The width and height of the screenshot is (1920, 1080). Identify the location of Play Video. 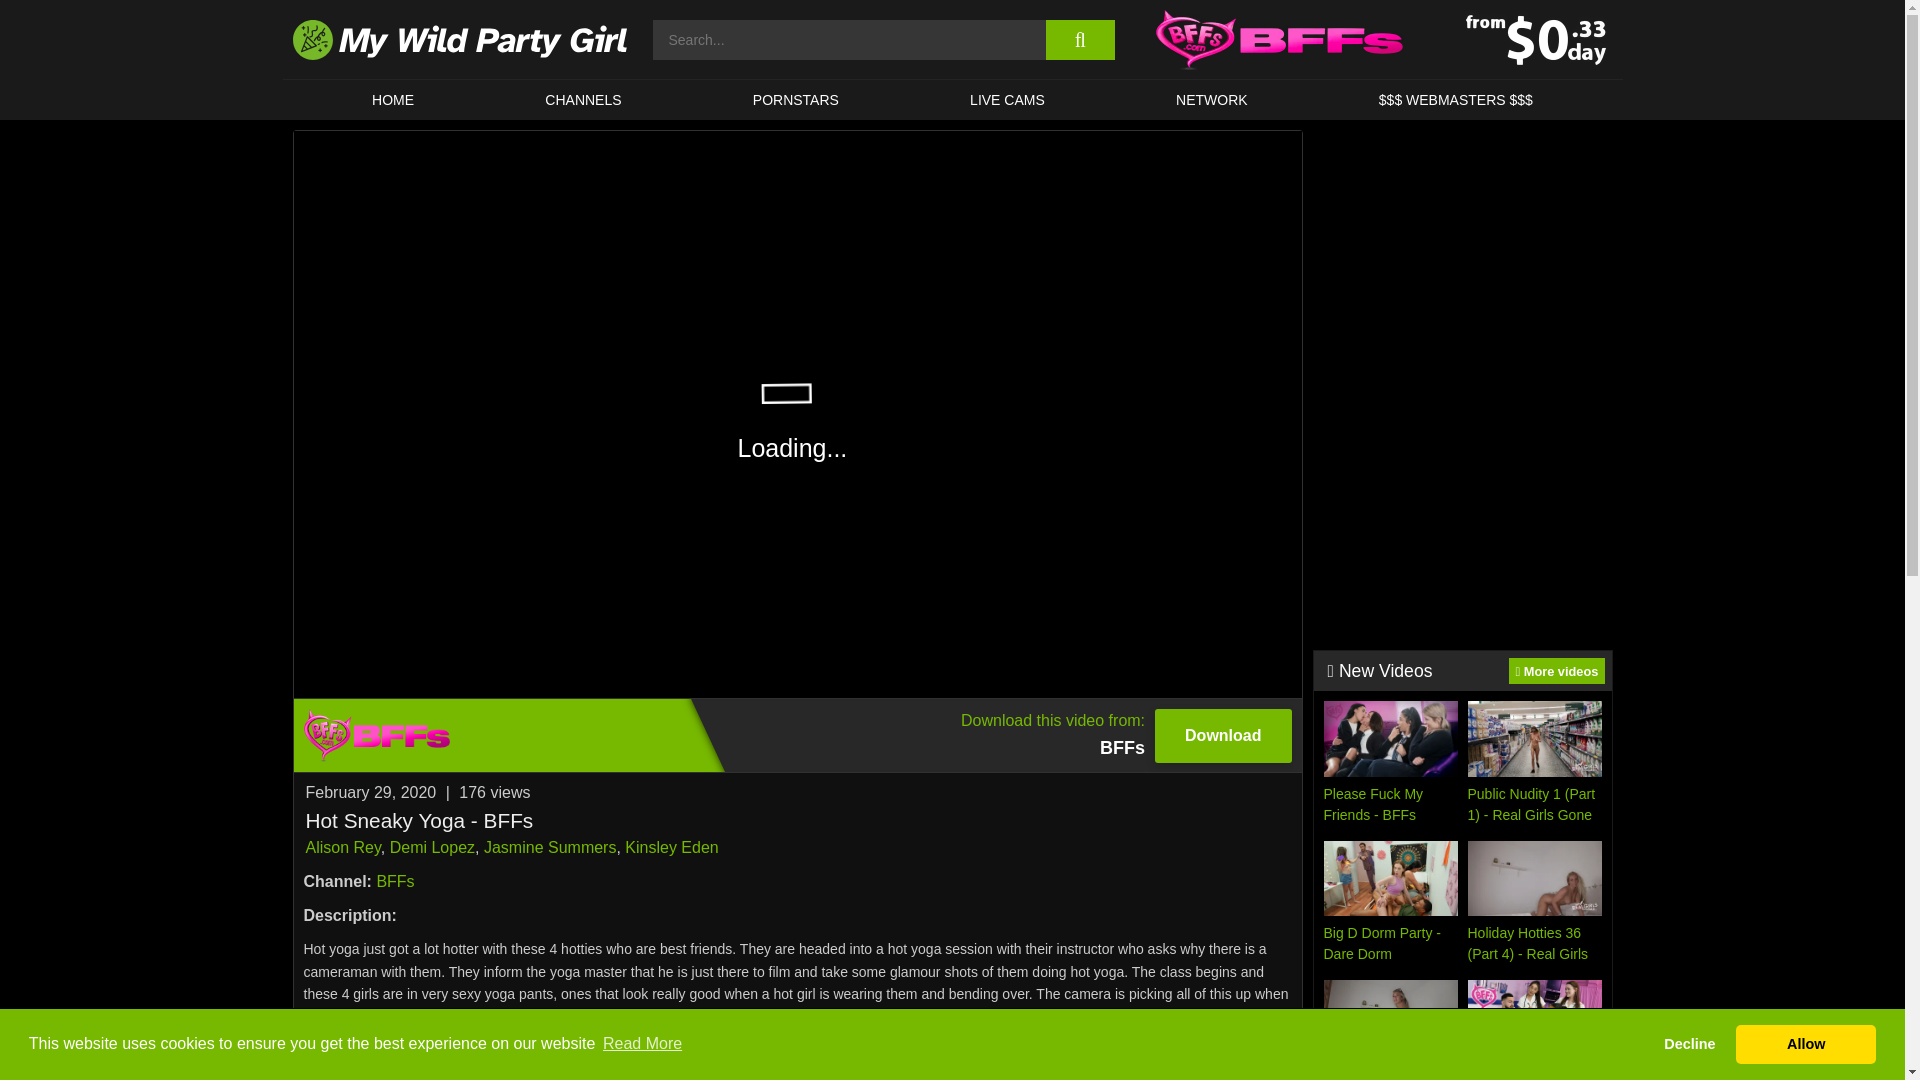
(798, 414).